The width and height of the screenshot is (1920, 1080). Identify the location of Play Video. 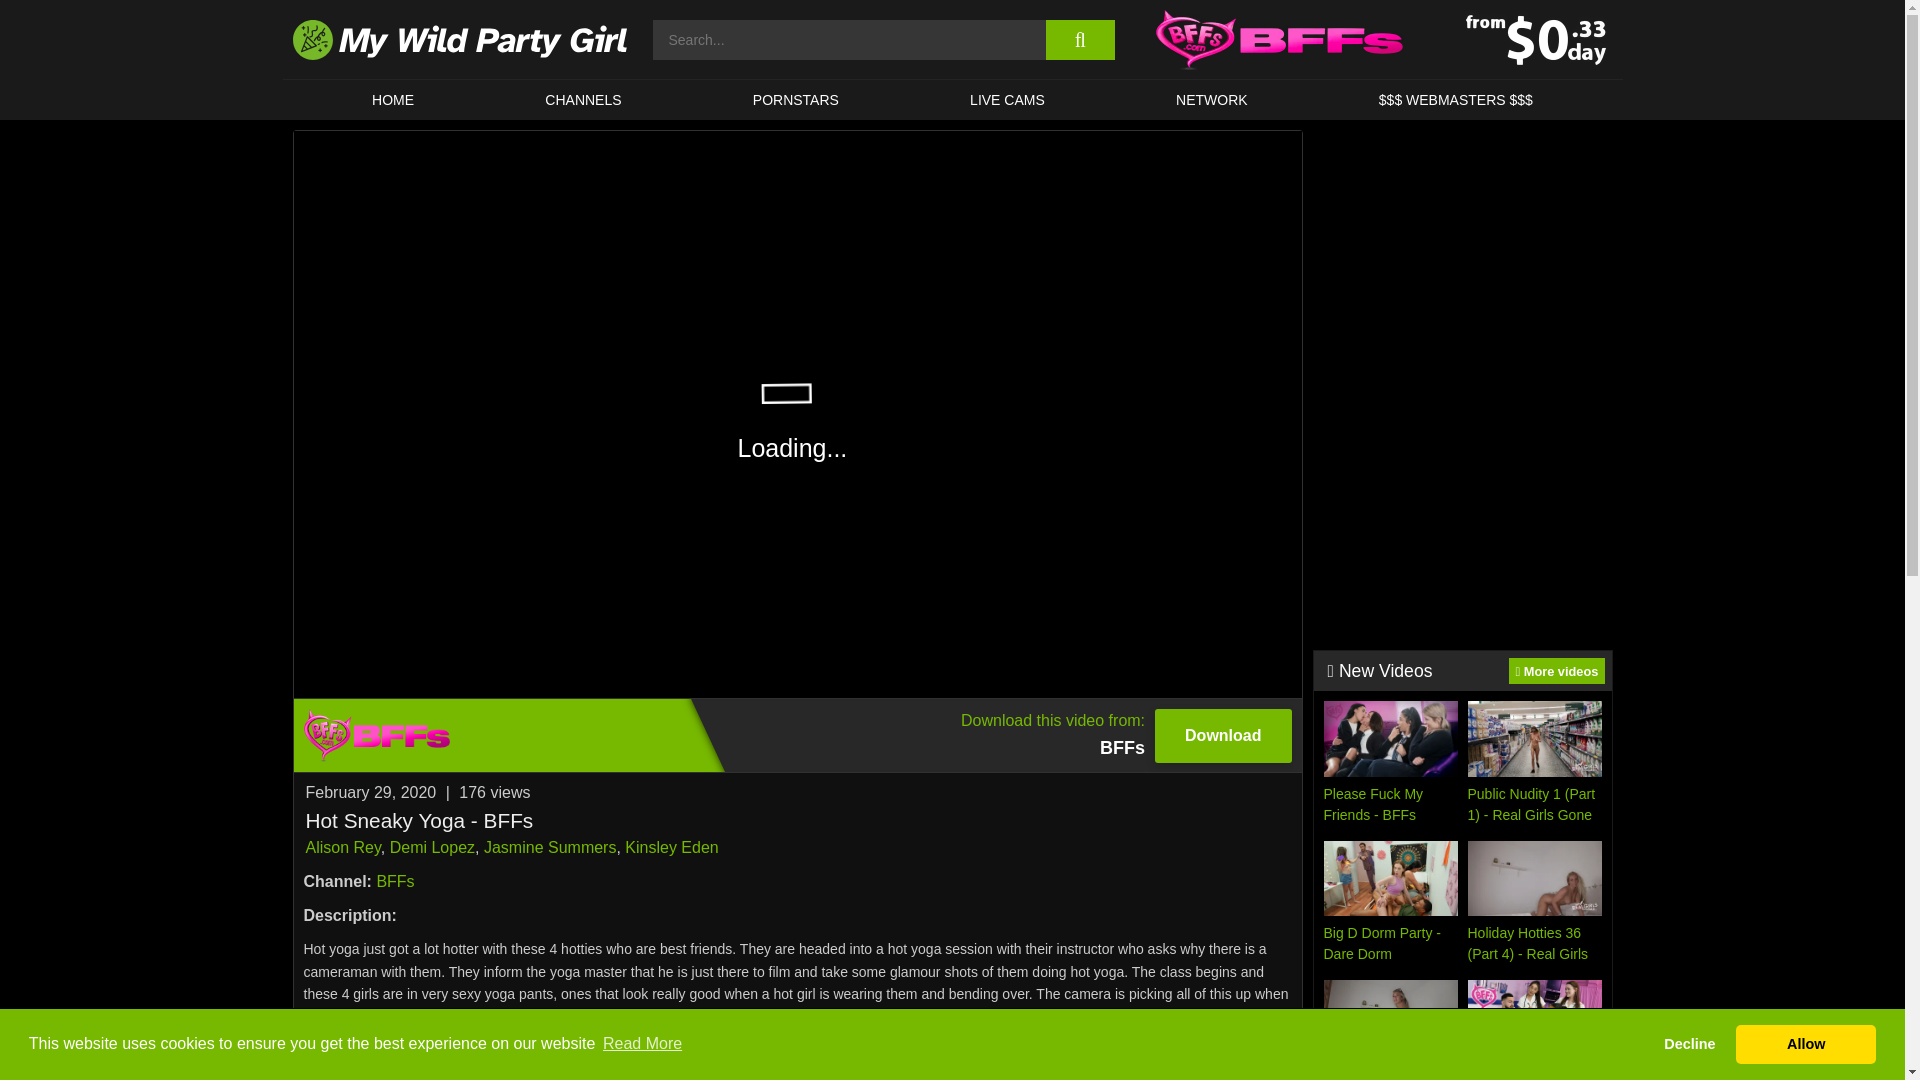
(798, 414).